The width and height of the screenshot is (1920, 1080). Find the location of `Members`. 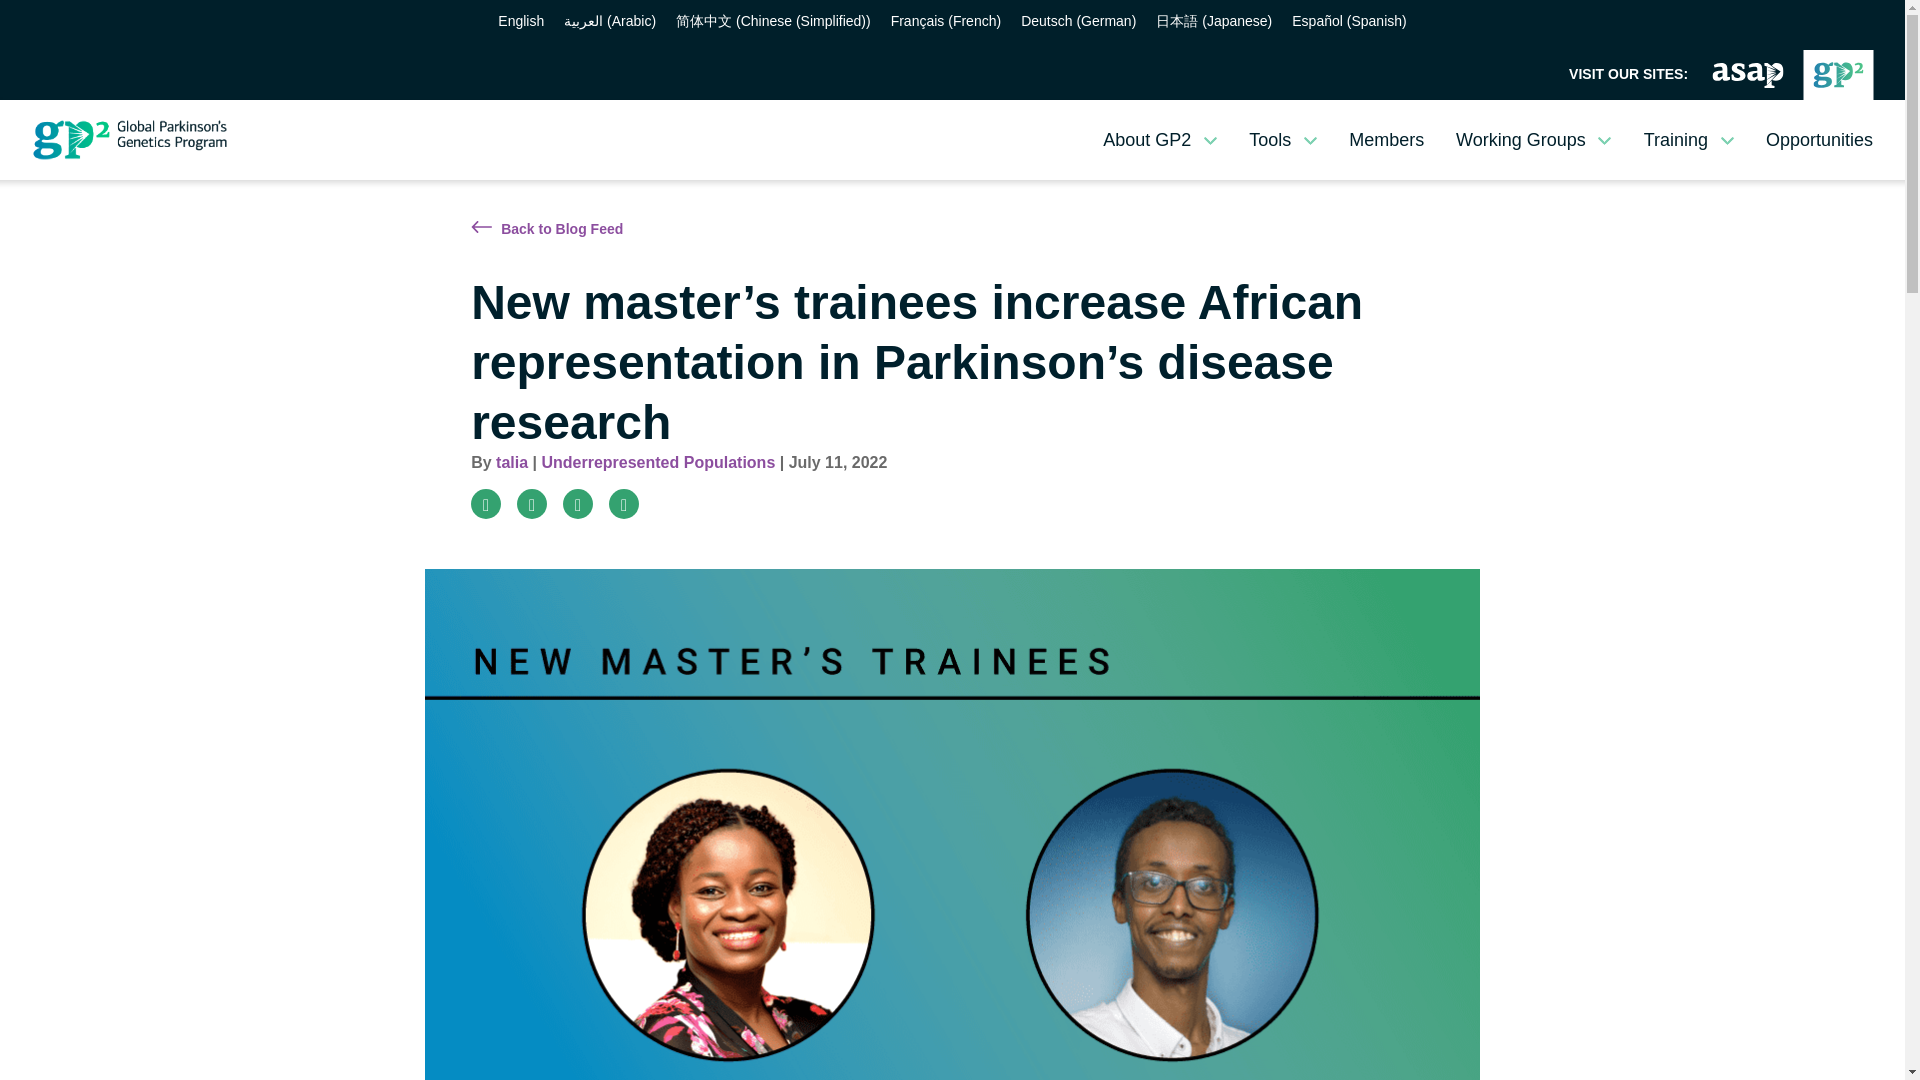

Members is located at coordinates (1386, 139).